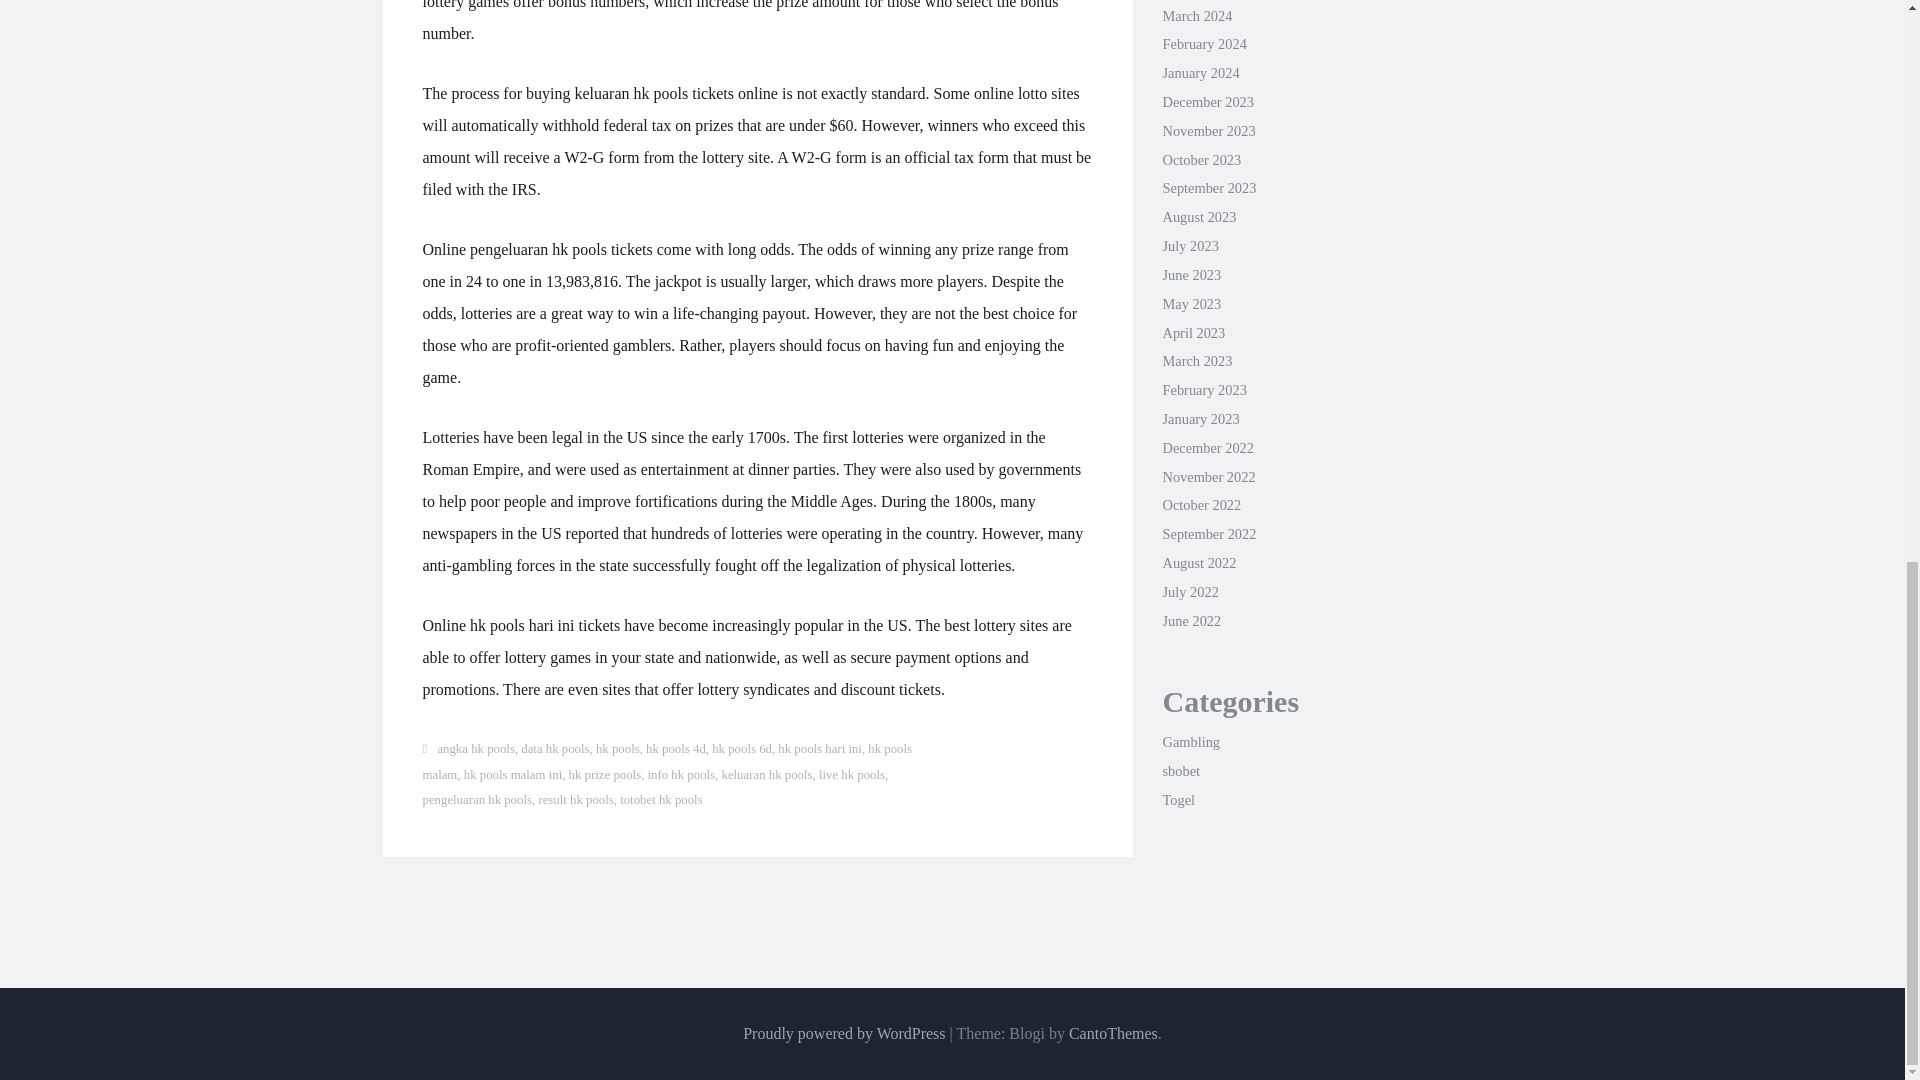  What do you see at coordinates (820, 748) in the screenshot?
I see `hk pools hari ini` at bounding box center [820, 748].